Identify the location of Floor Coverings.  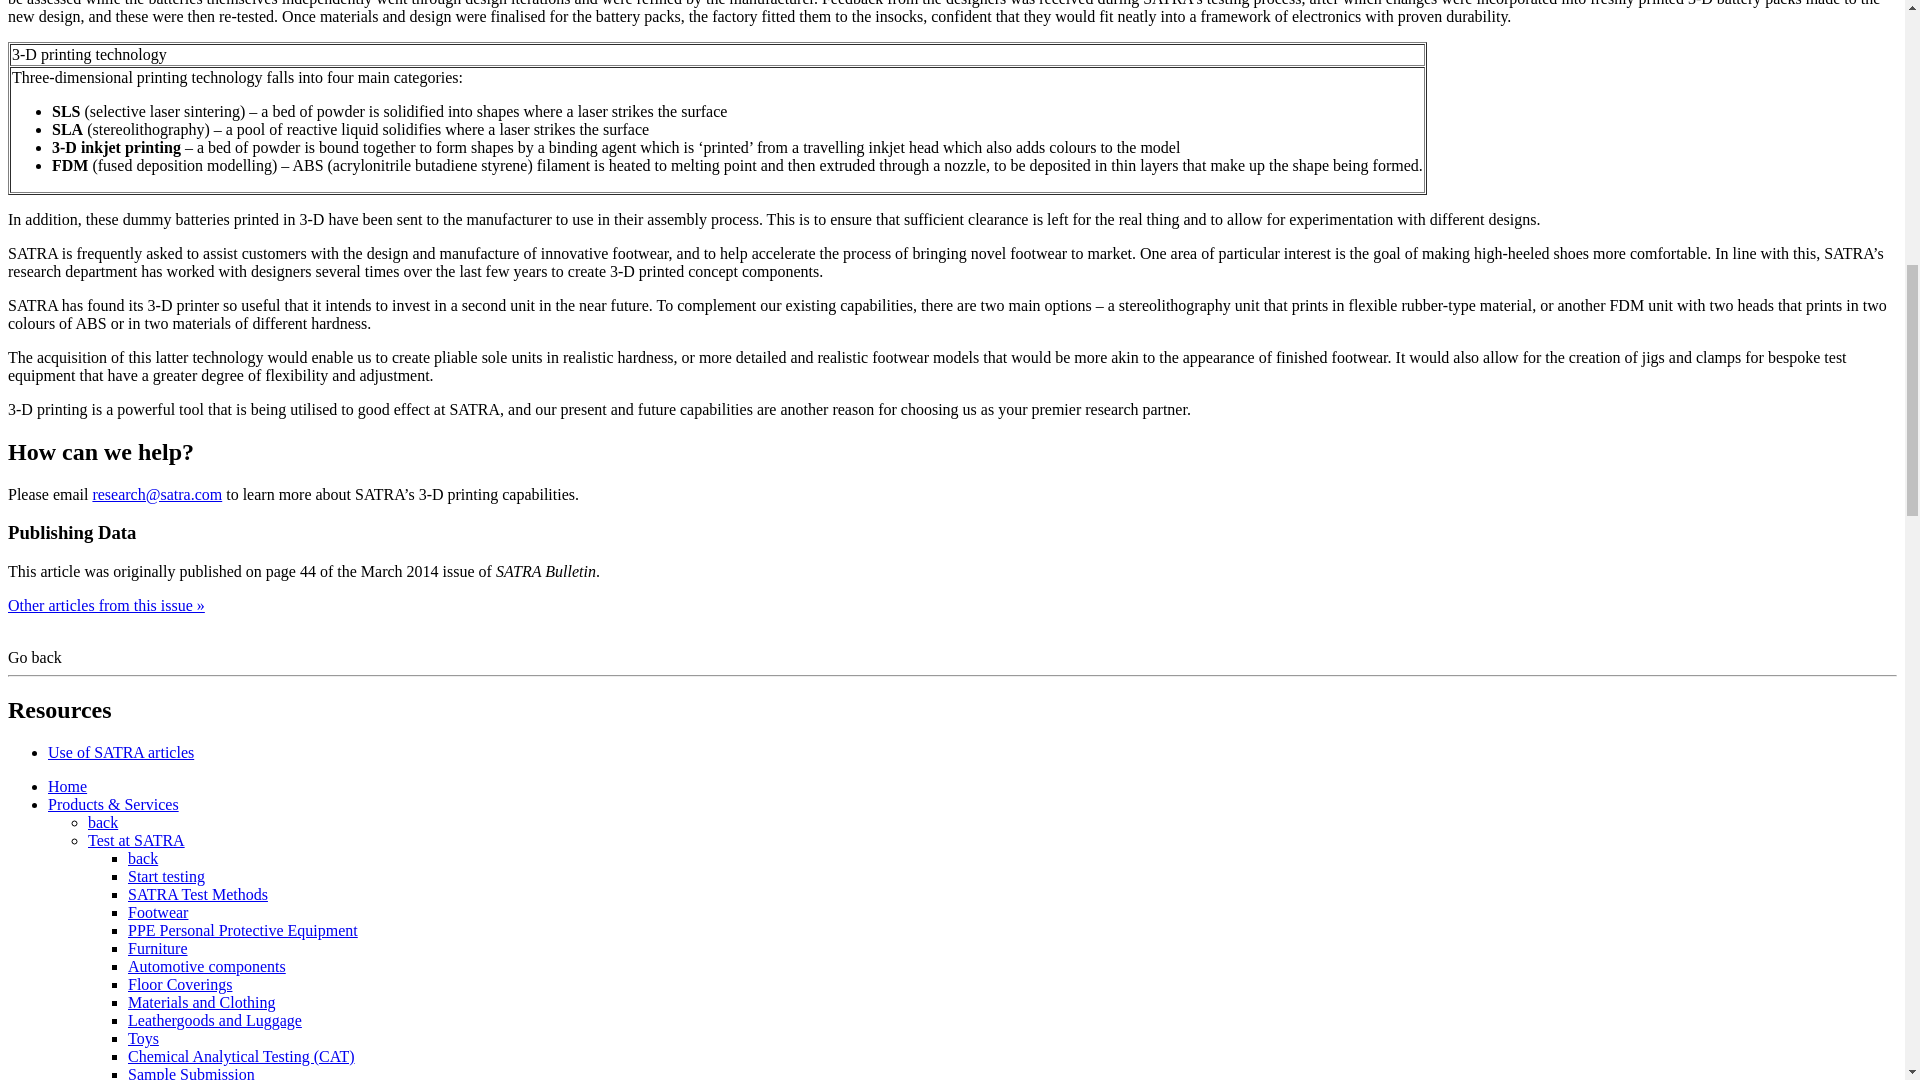
(180, 984).